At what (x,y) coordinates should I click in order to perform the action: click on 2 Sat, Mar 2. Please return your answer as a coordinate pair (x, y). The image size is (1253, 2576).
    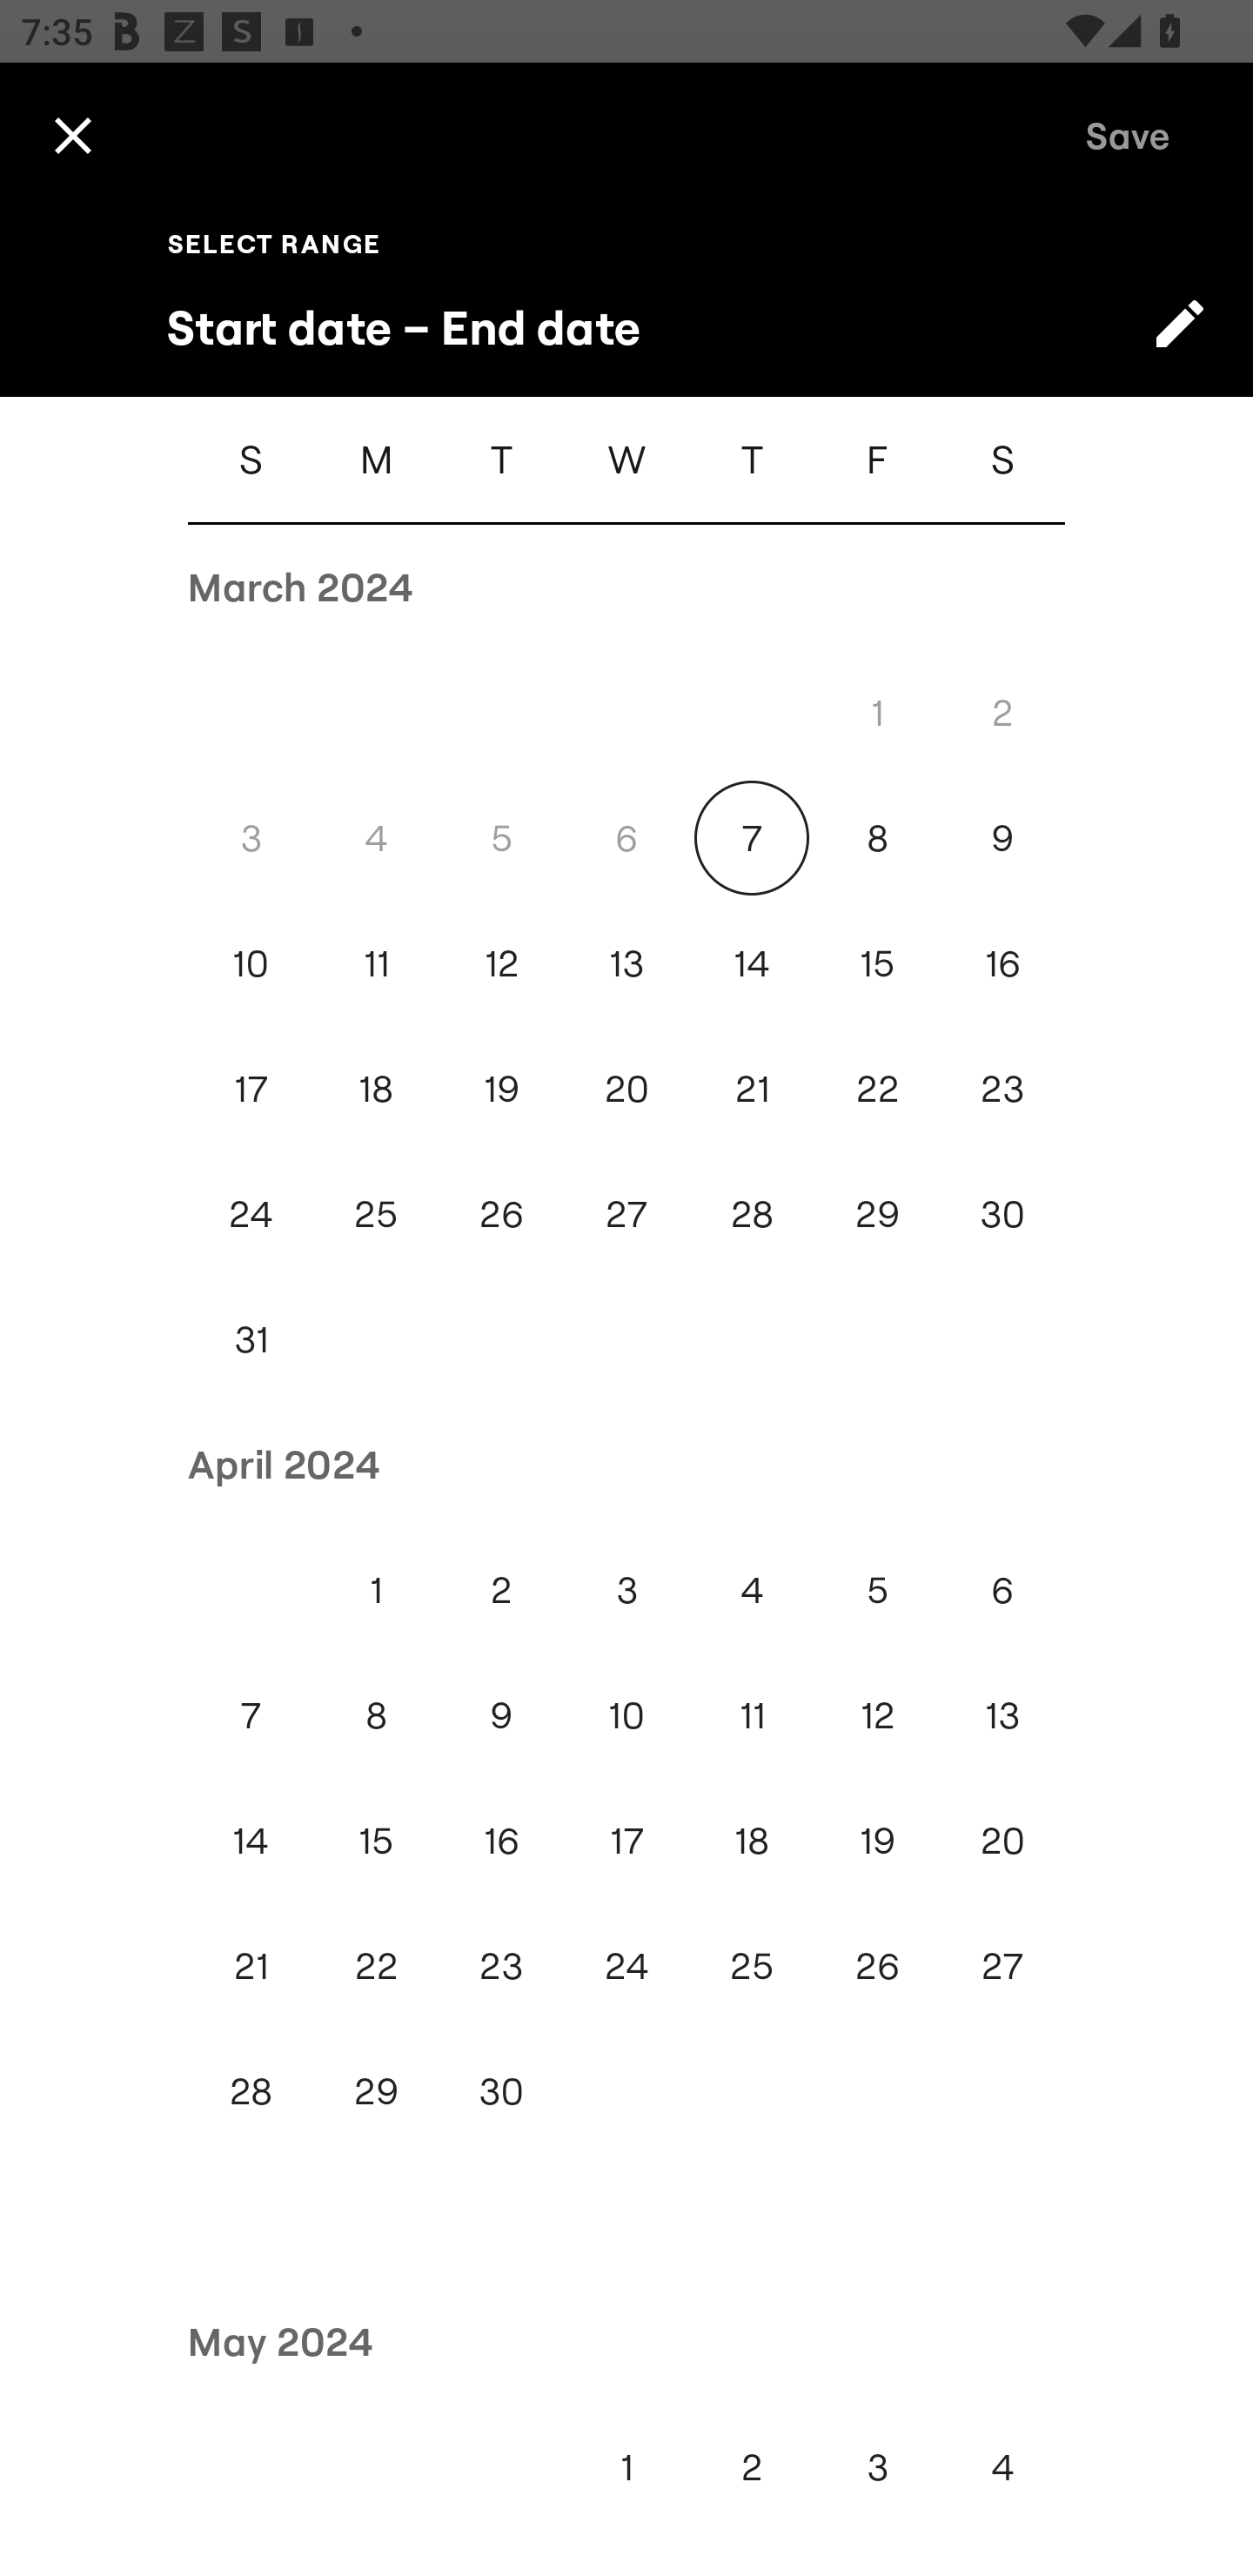
    Looking at the image, I should click on (1002, 712).